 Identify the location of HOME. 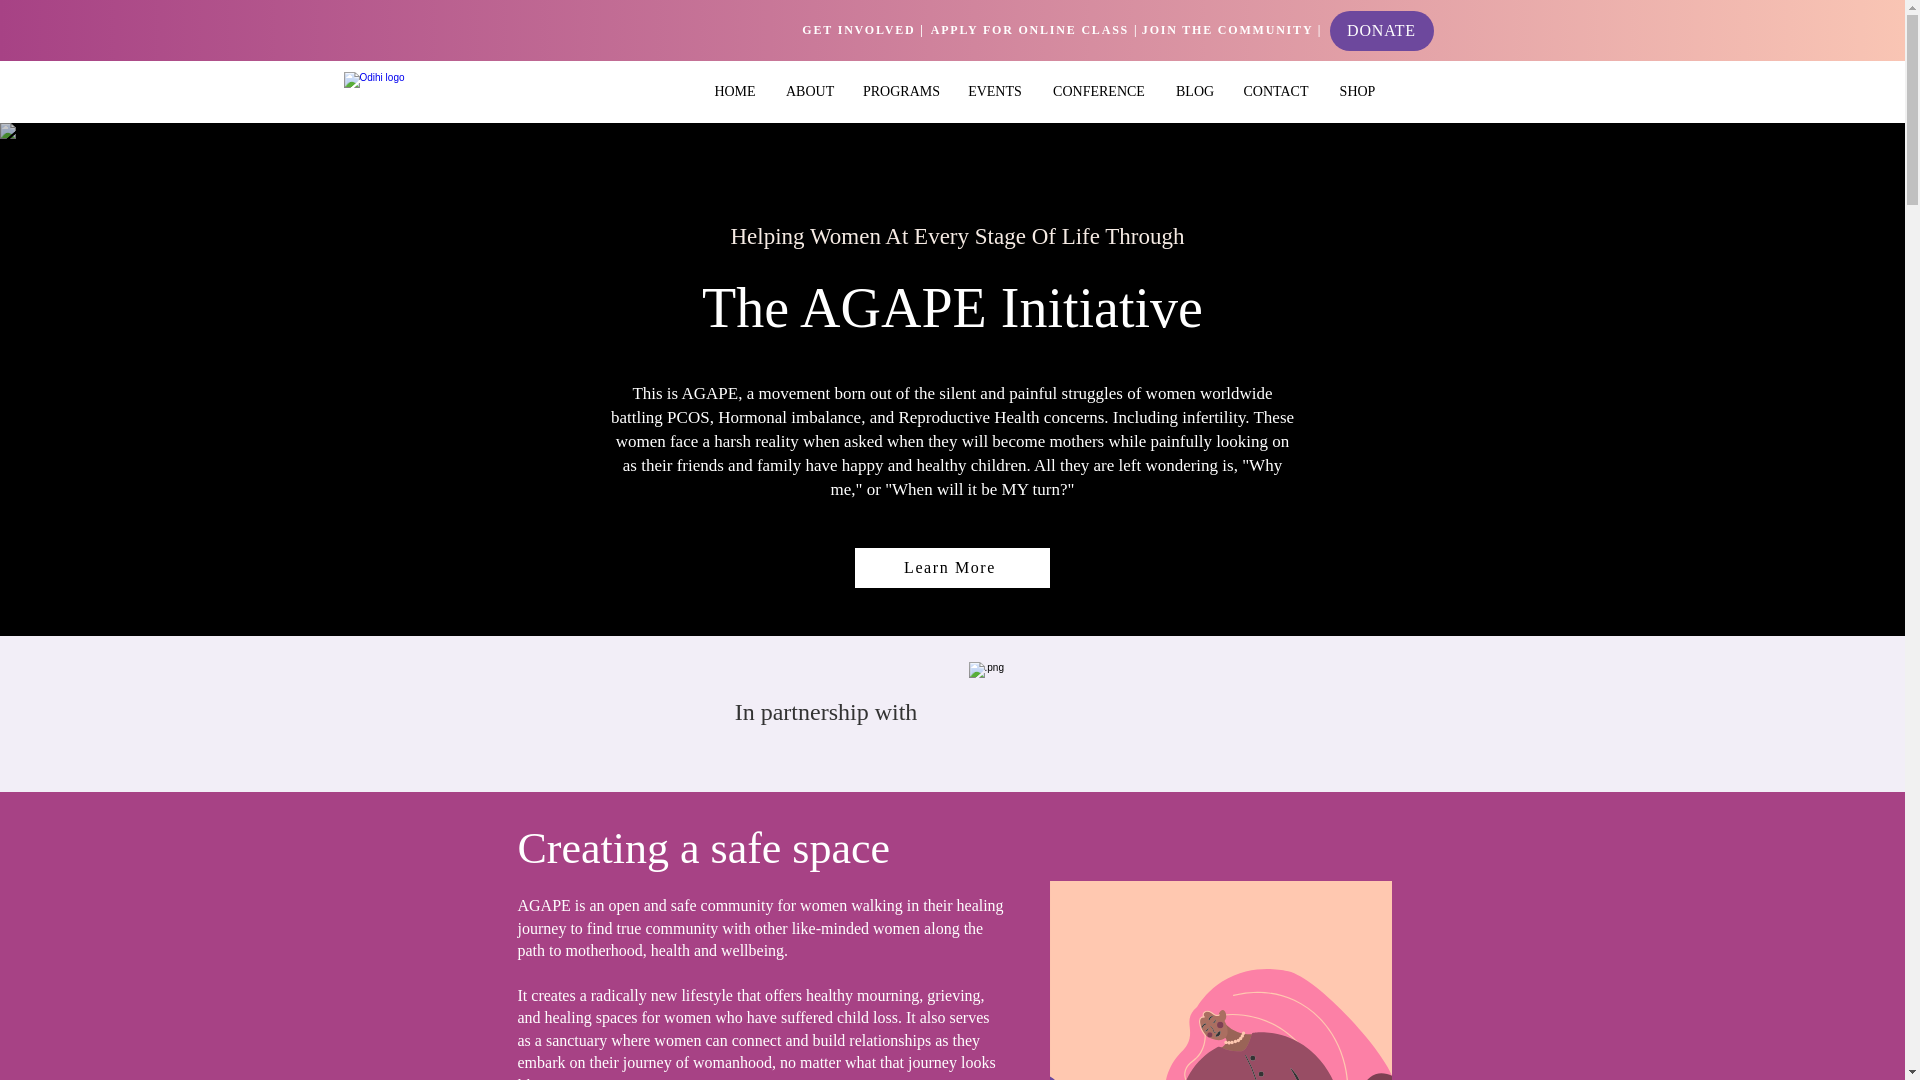
(734, 90).